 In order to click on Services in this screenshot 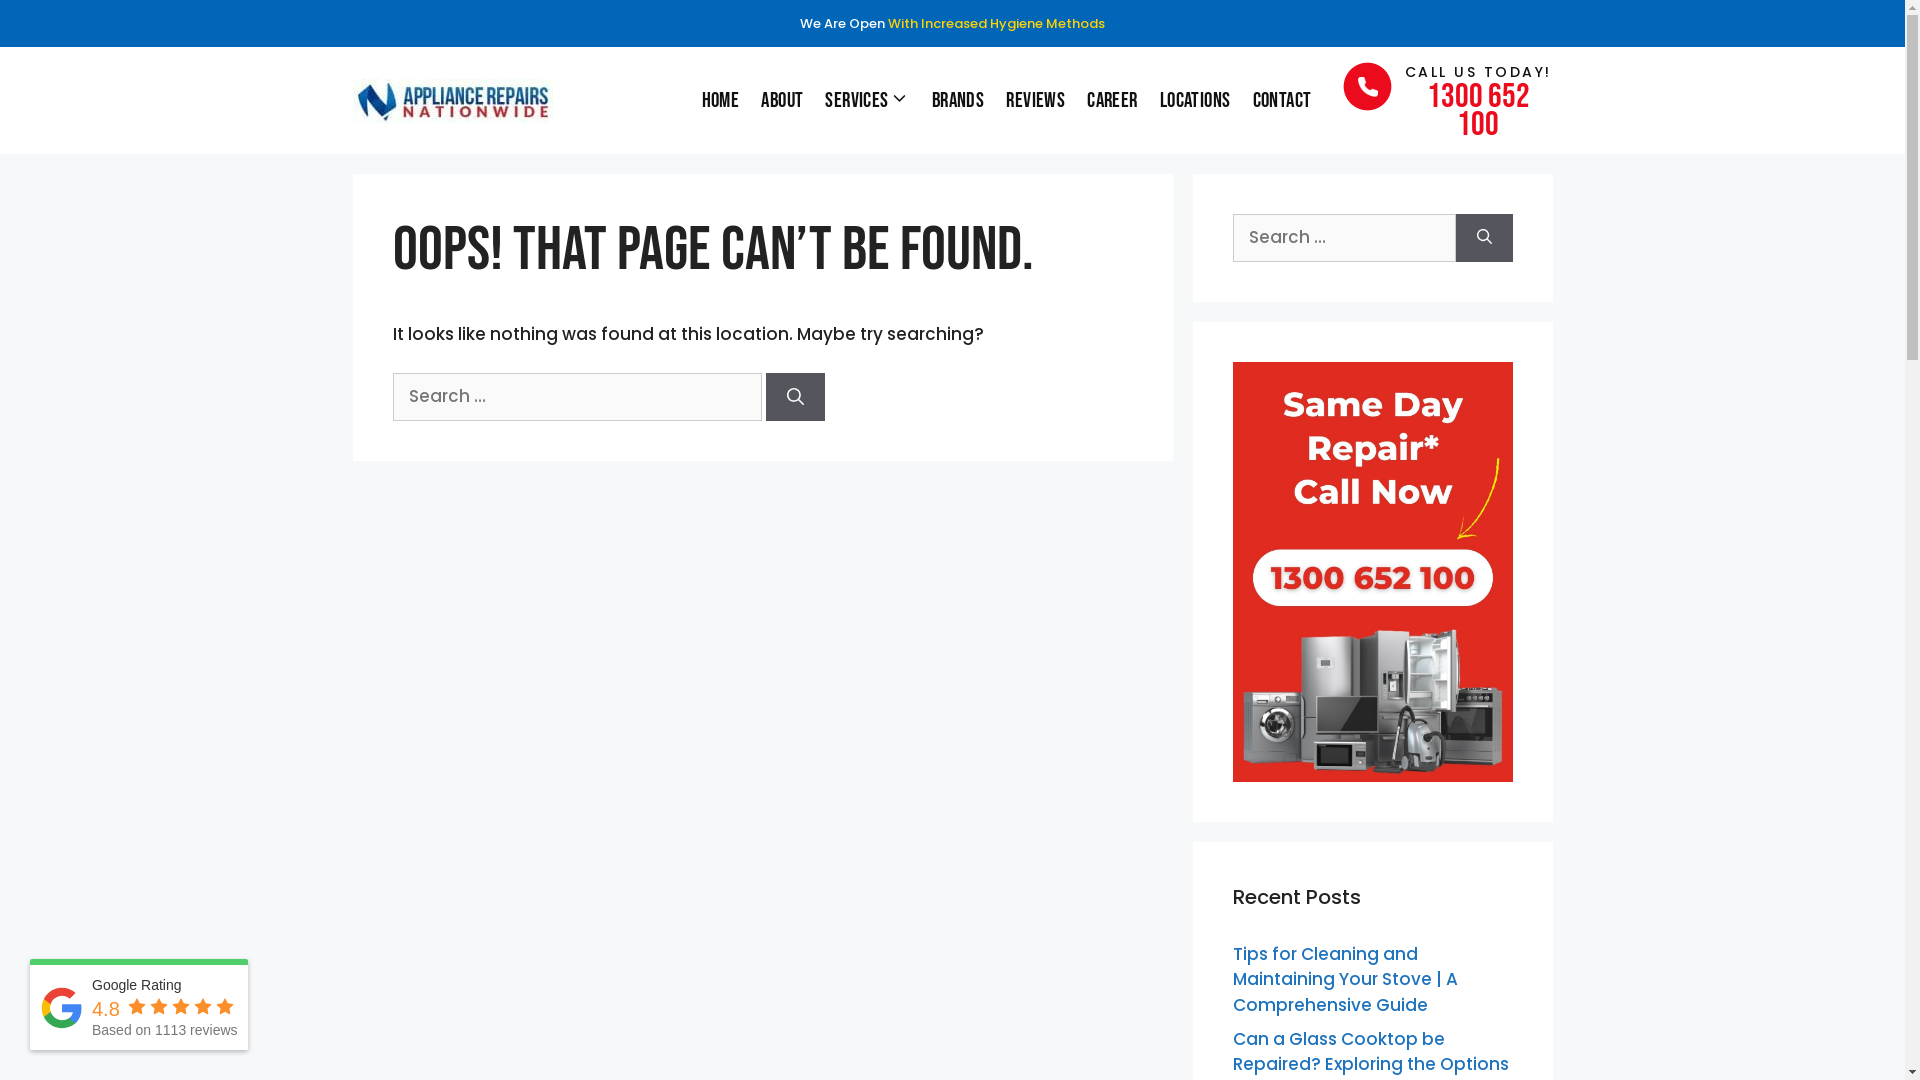, I will do `click(867, 100)`.